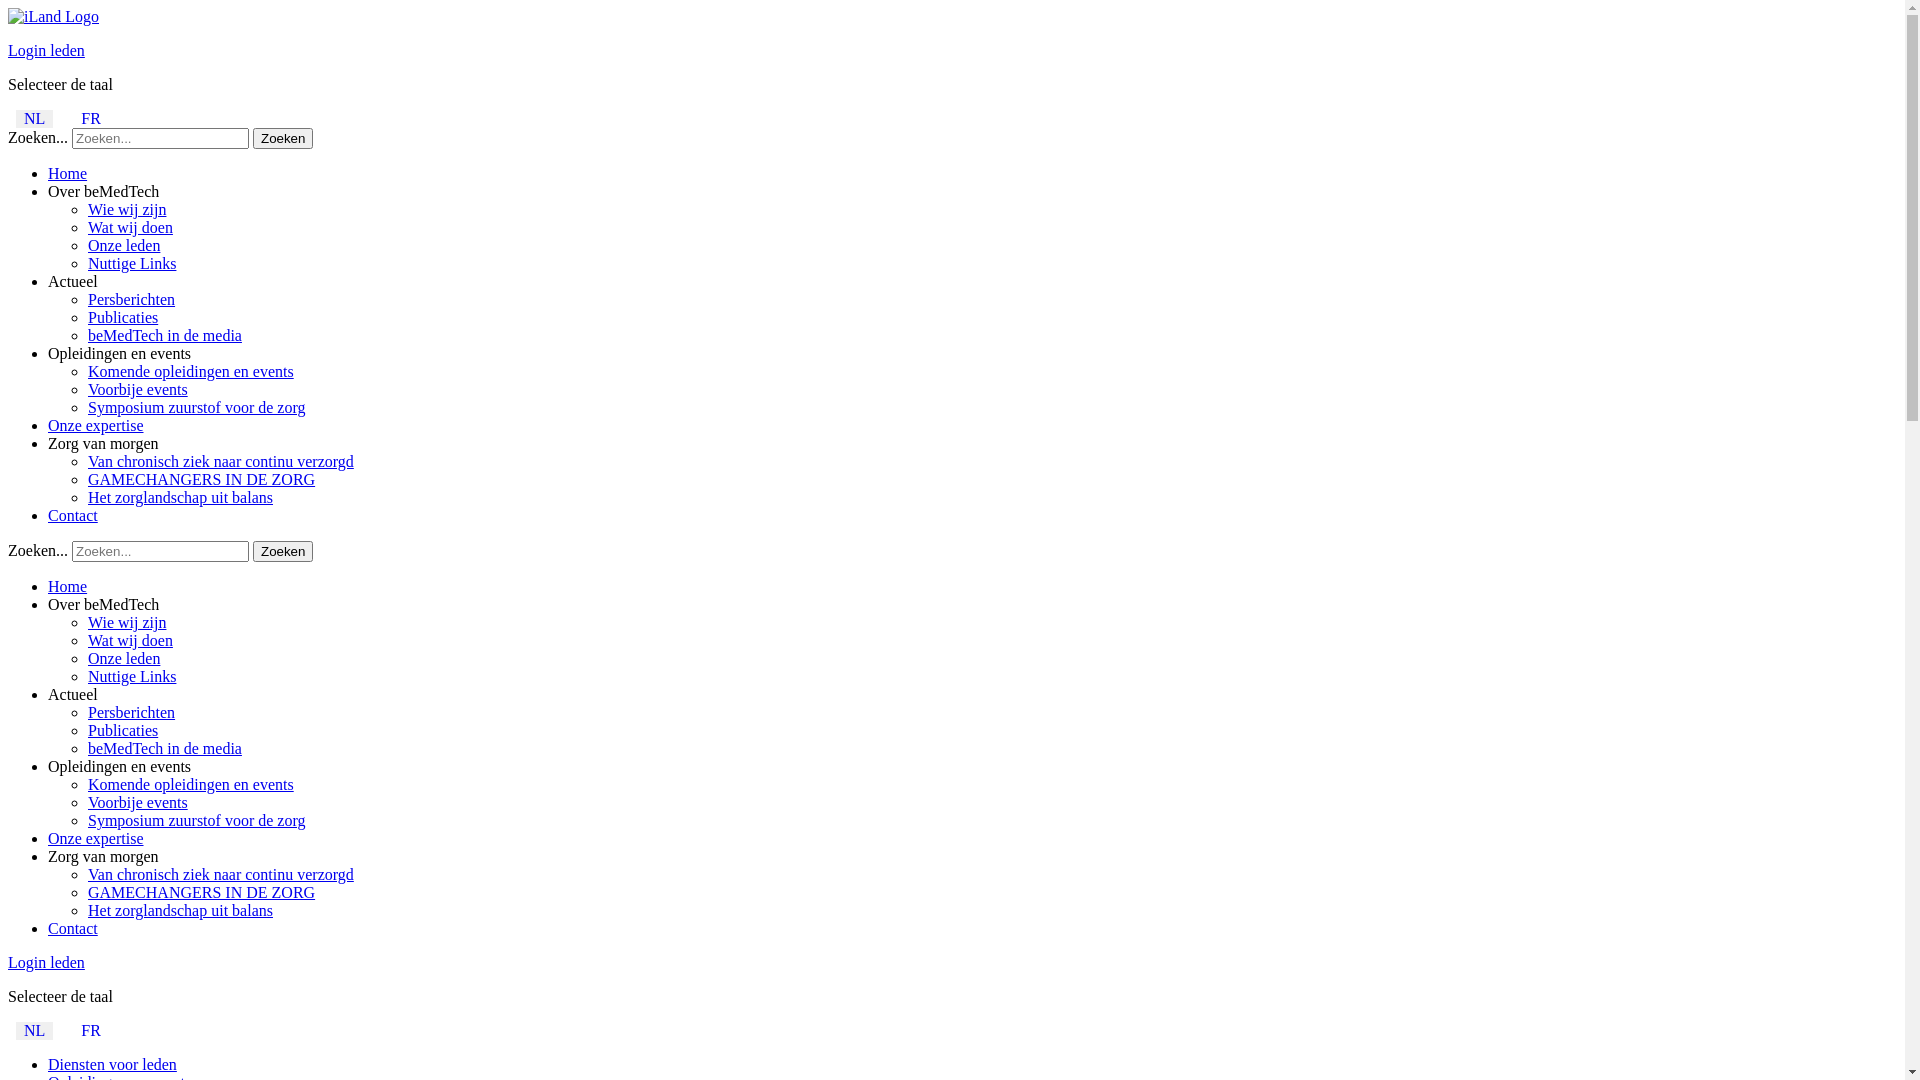 The height and width of the screenshot is (1080, 1920). What do you see at coordinates (123, 730) in the screenshot?
I see `Publicaties` at bounding box center [123, 730].